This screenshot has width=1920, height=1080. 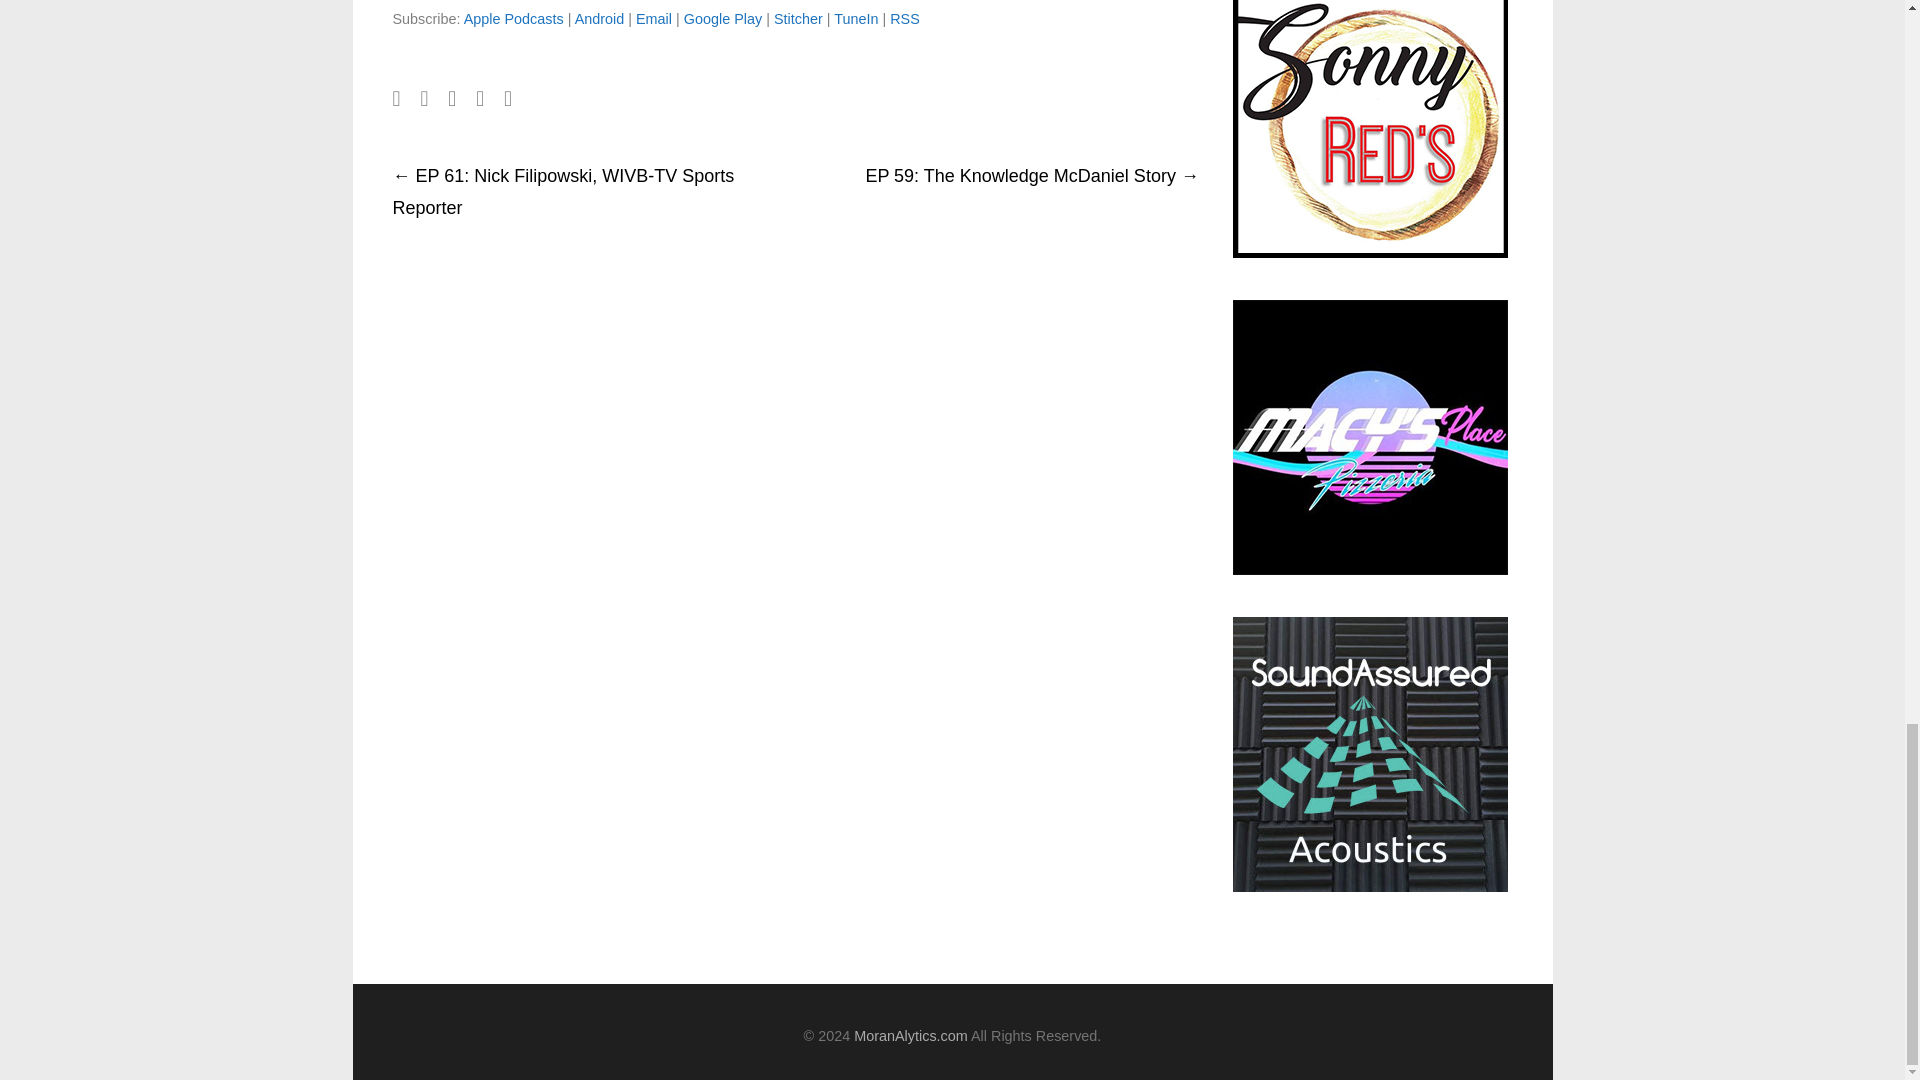 What do you see at coordinates (904, 18) in the screenshot?
I see `Subscribe via RSS` at bounding box center [904, 18].